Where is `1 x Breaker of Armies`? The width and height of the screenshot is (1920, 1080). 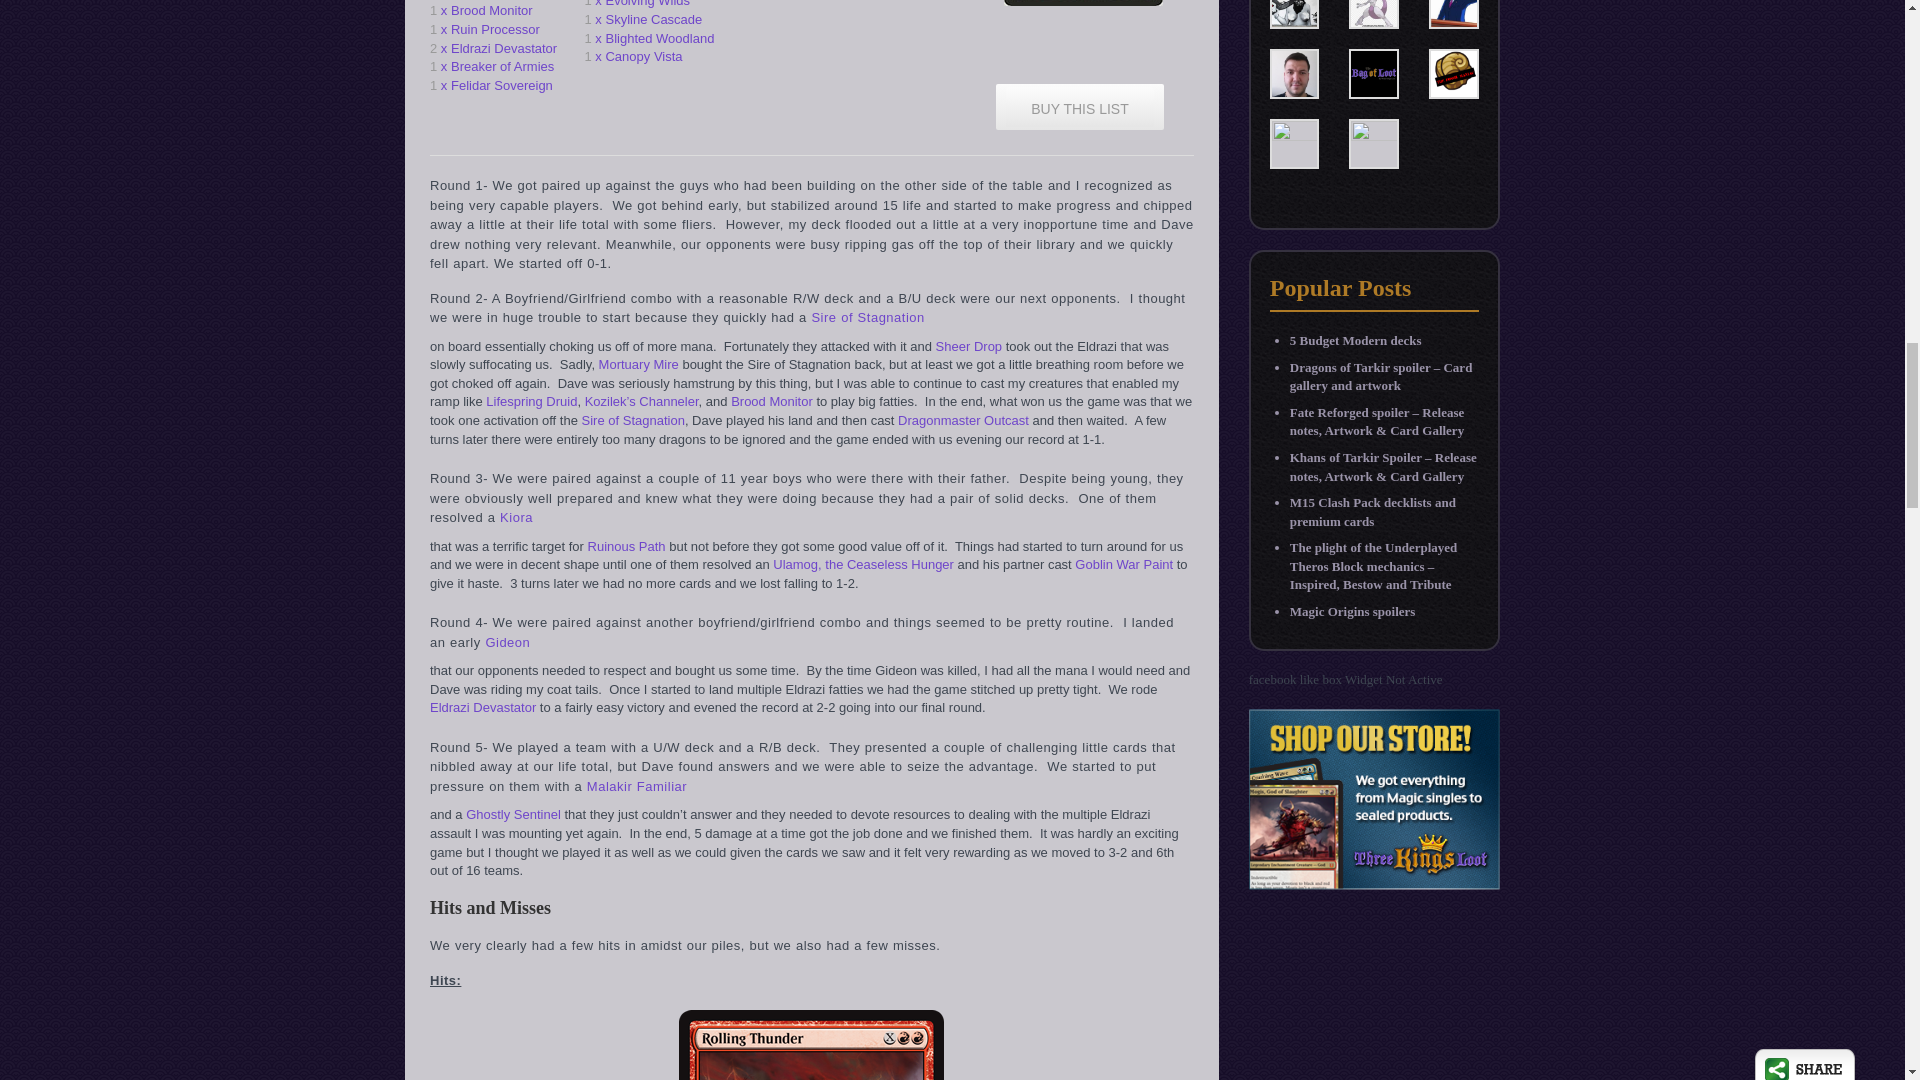
1 x Breaker of Armies is located at coordinates (498, 67).